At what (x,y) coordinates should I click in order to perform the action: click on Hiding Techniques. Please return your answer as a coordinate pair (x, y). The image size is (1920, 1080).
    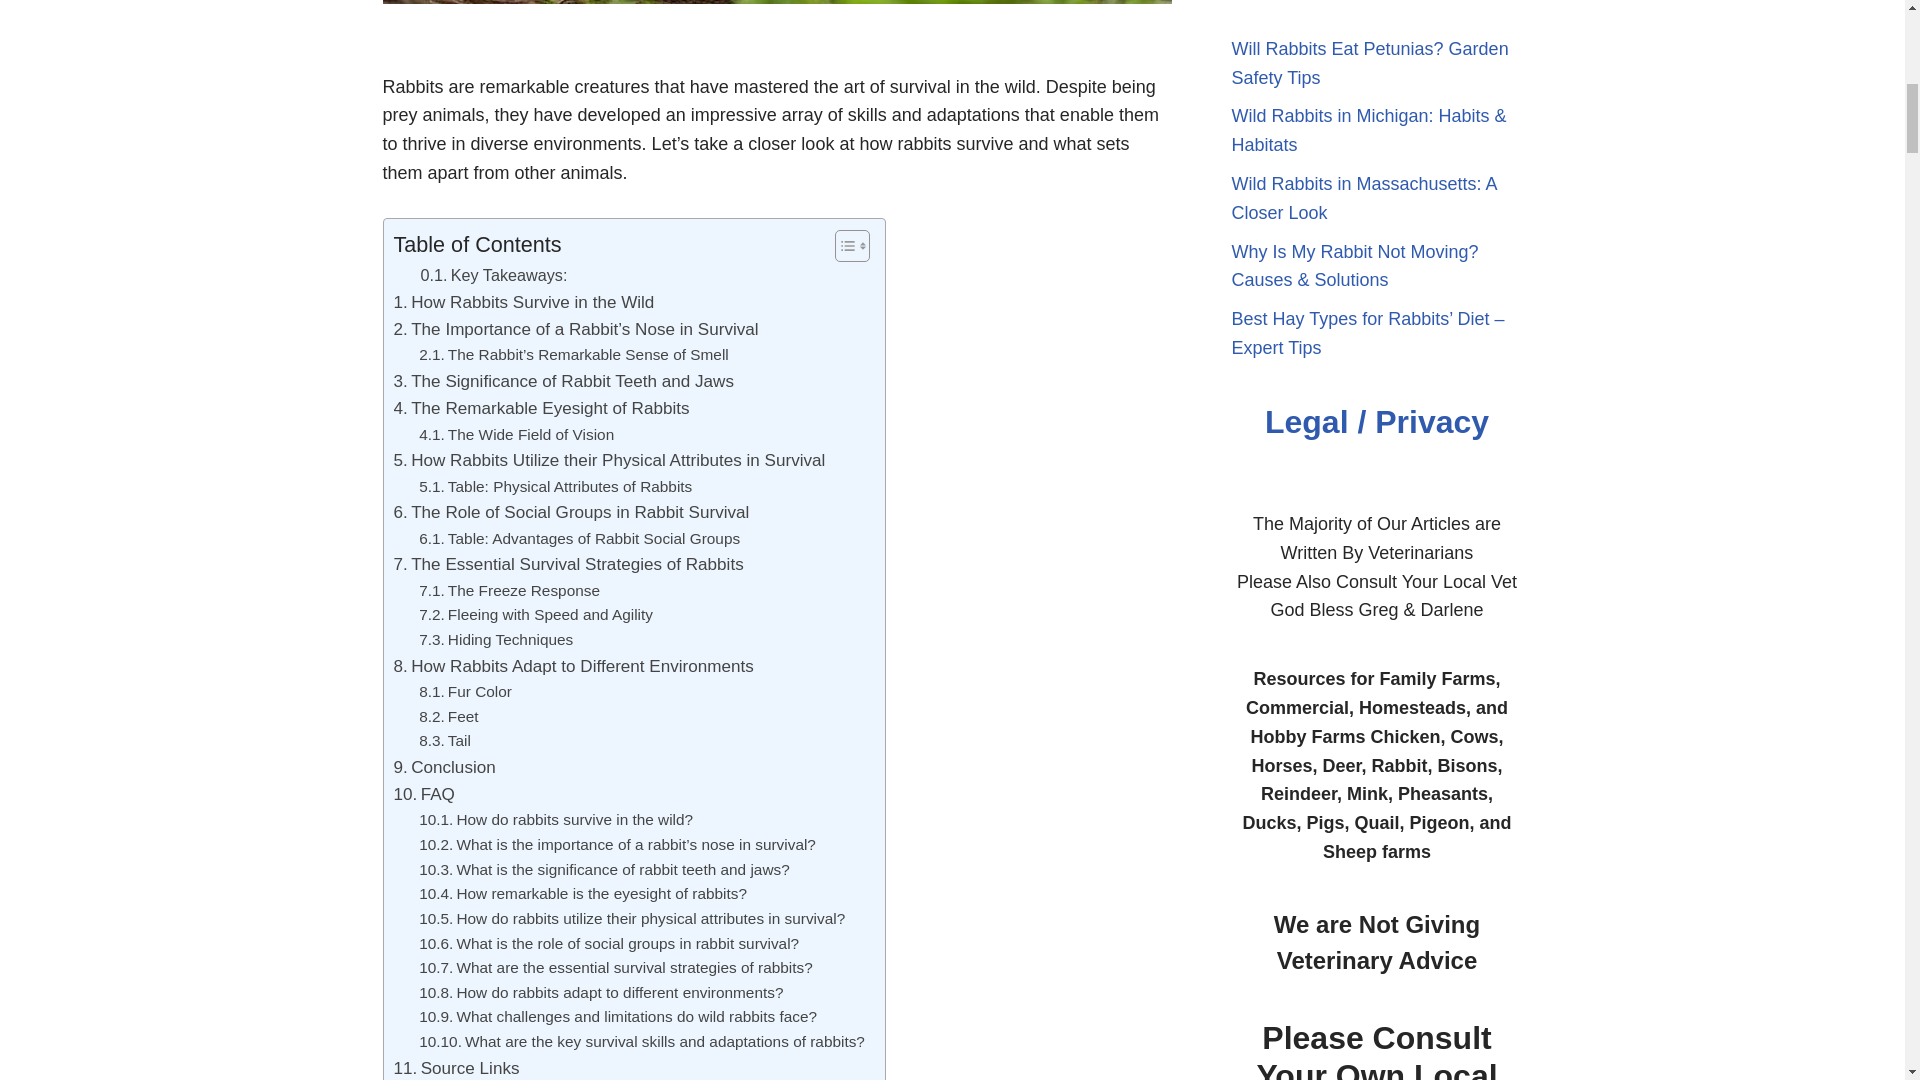
    Looking at the image, I should click on (495, 640).